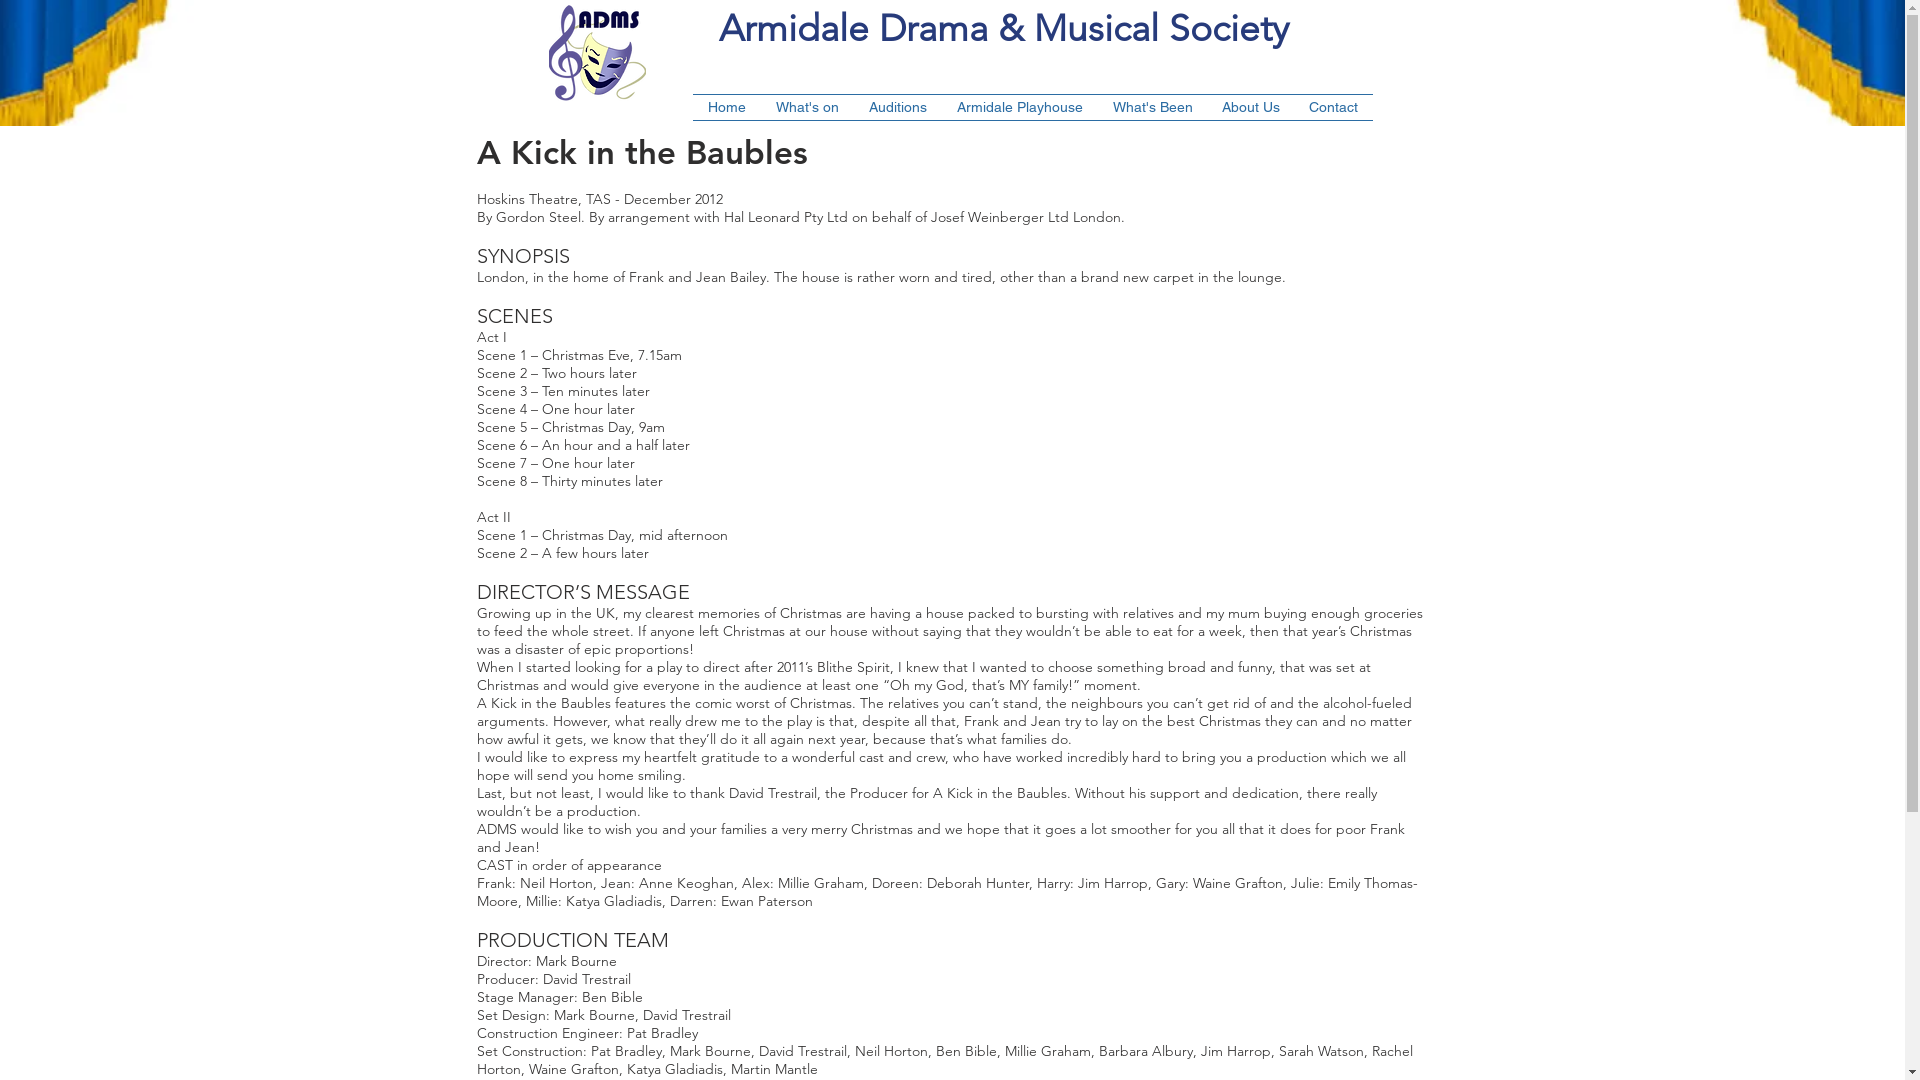 This screenshot has height=1080, width=1920. What do you see at coordinates (1020, 108) in the screenshot?
I see `Armidale Playhouse` at bounding box center [1020, 108].